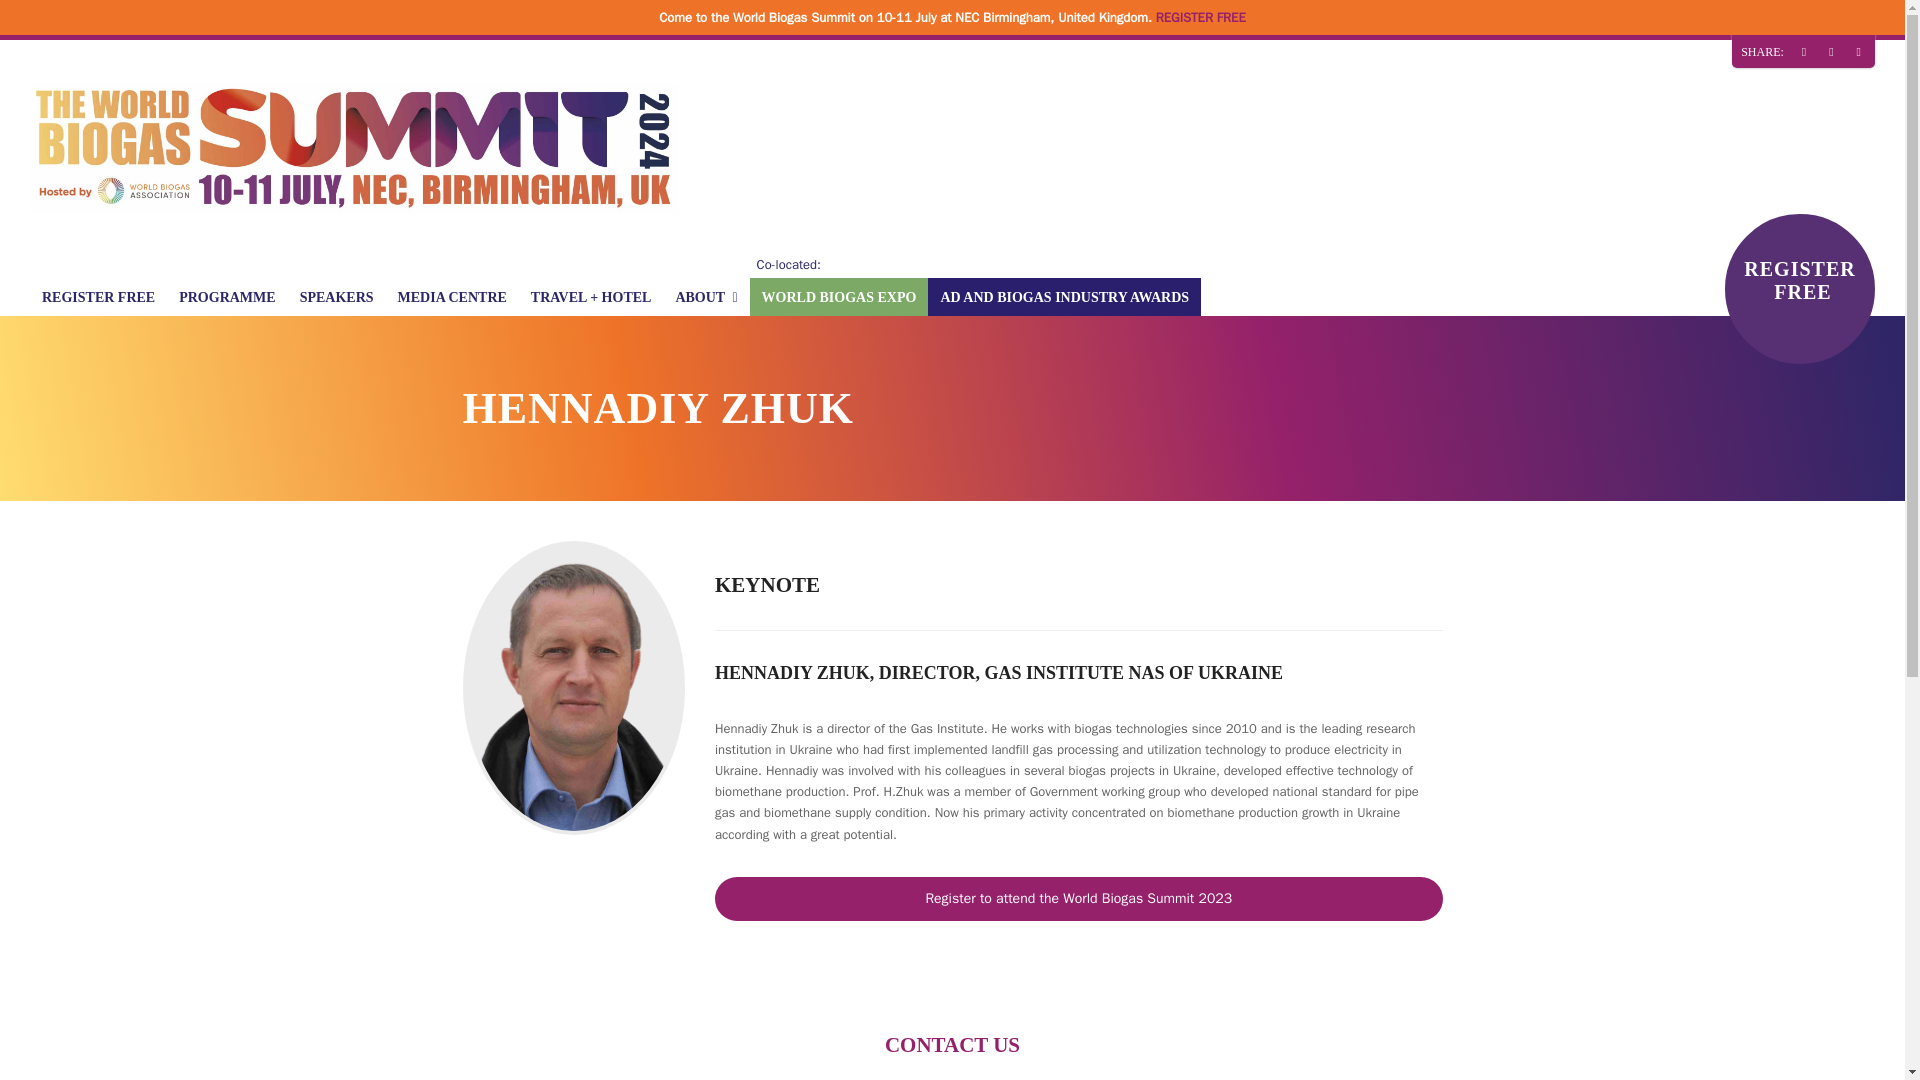  Describe the element at coordinates (1200, 16) in the screenshot. I see `REGISTER FREE` at that location.